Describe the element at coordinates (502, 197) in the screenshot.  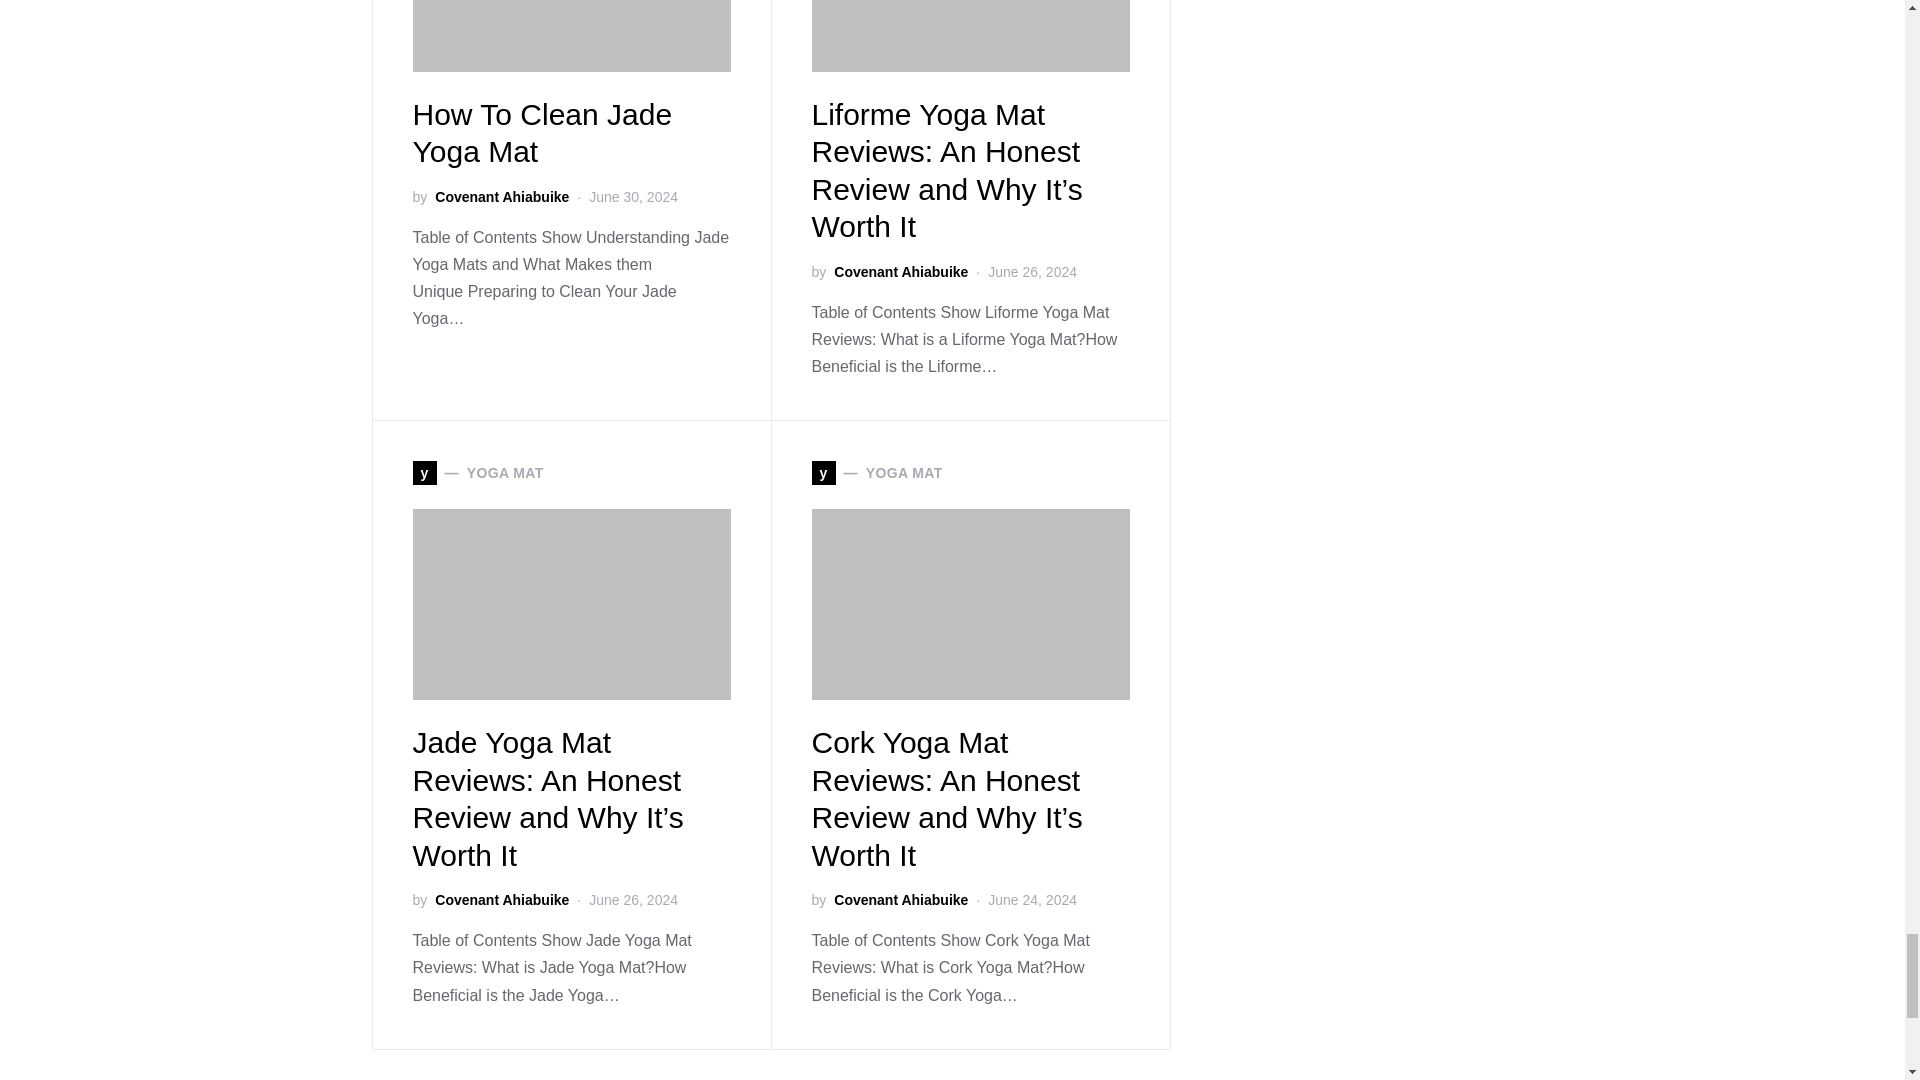
I see `View all posts by Covenant Ahiabuike` at that location.